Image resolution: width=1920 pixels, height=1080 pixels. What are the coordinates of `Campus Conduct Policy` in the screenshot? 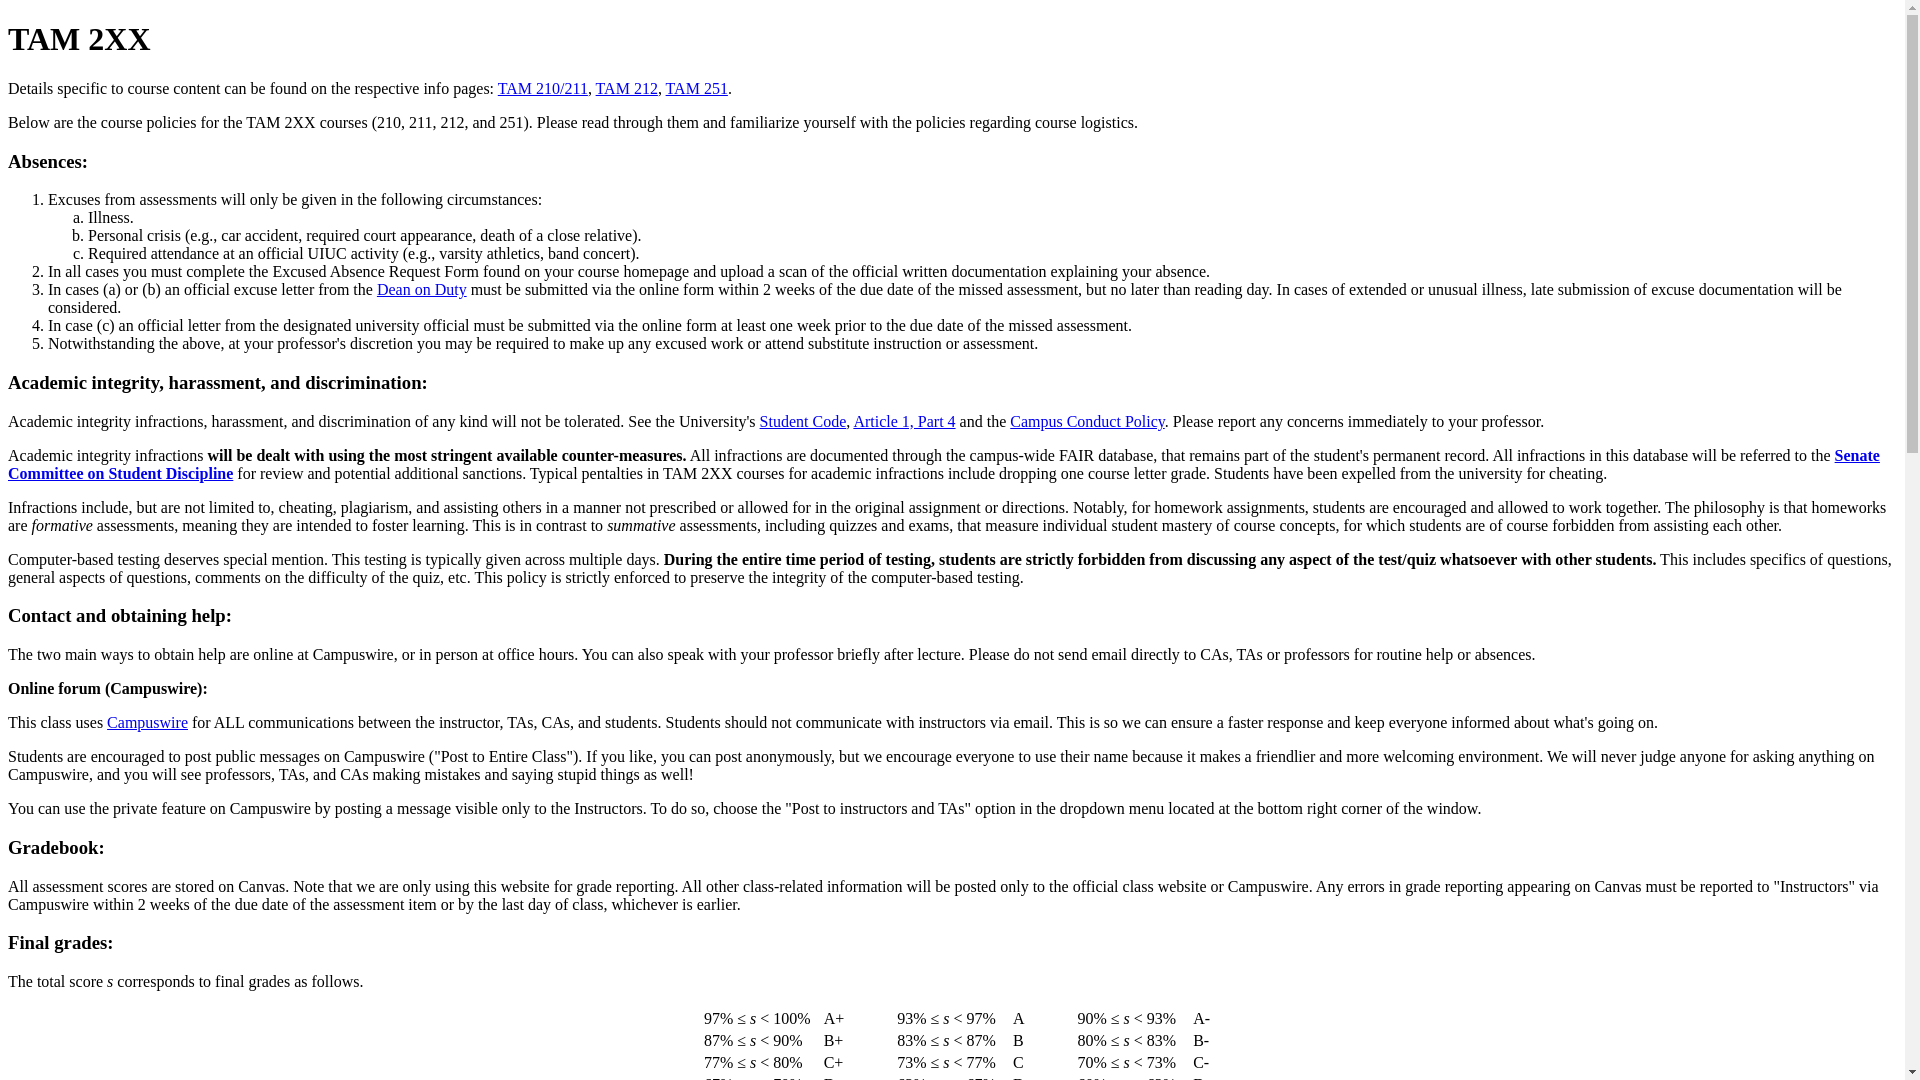 It's located at (1087, 420).